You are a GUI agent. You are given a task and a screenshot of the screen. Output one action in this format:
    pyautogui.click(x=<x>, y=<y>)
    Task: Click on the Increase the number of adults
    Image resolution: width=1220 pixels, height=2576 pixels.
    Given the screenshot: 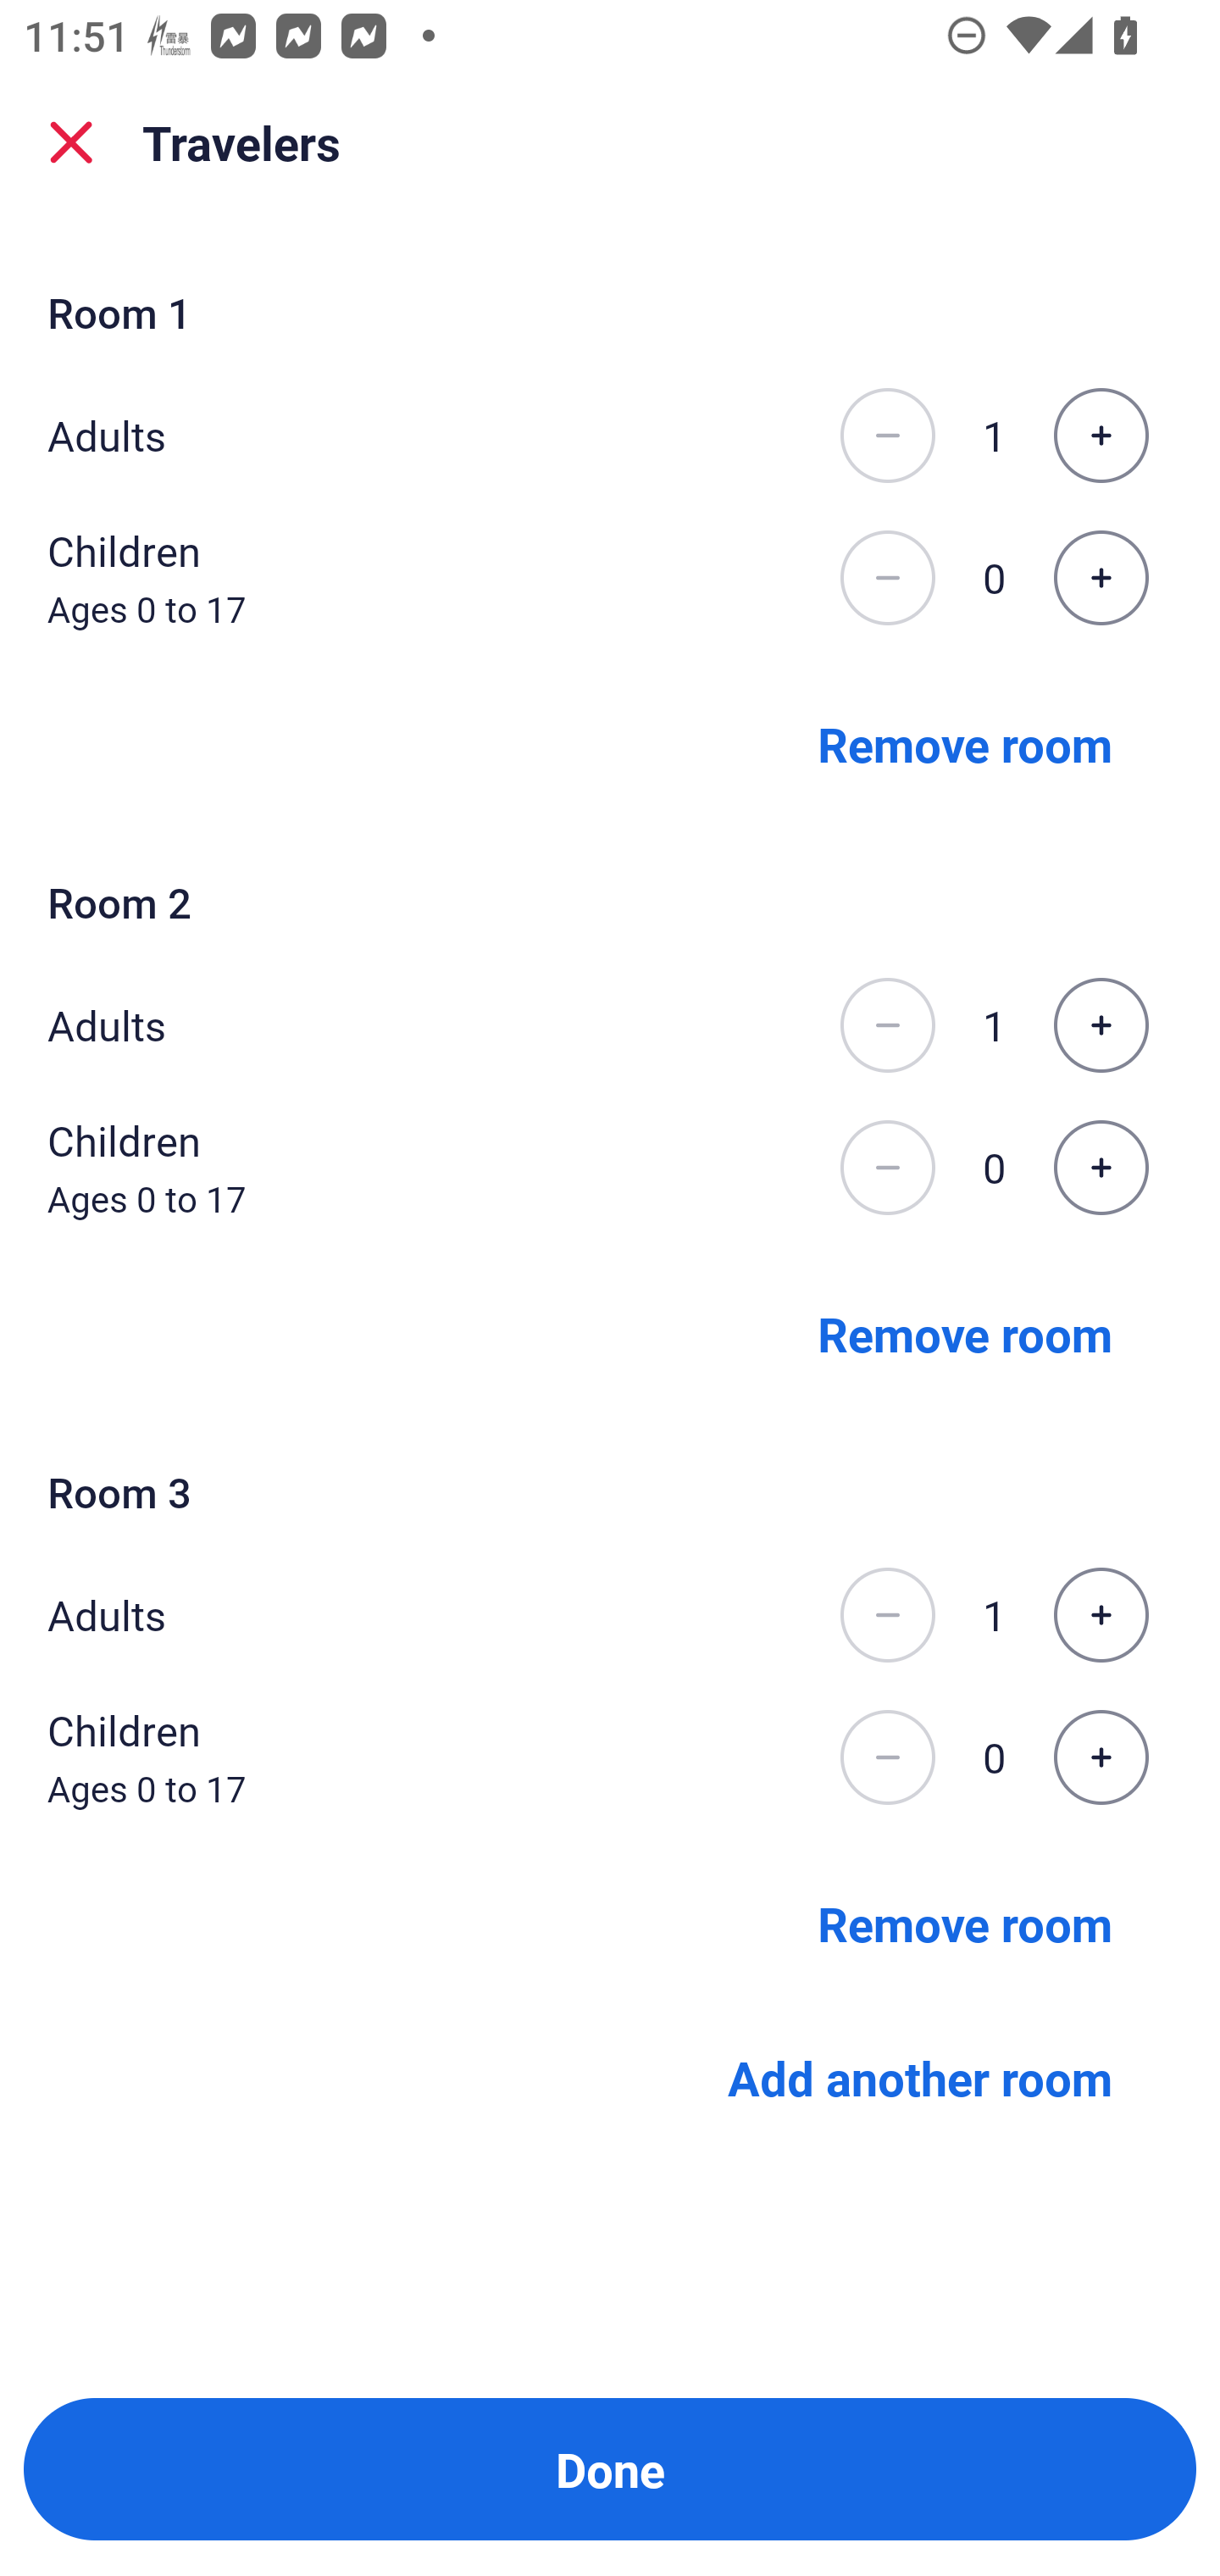 What is the action you would take?
    pyautogui.click(x=1101, y=435)
    